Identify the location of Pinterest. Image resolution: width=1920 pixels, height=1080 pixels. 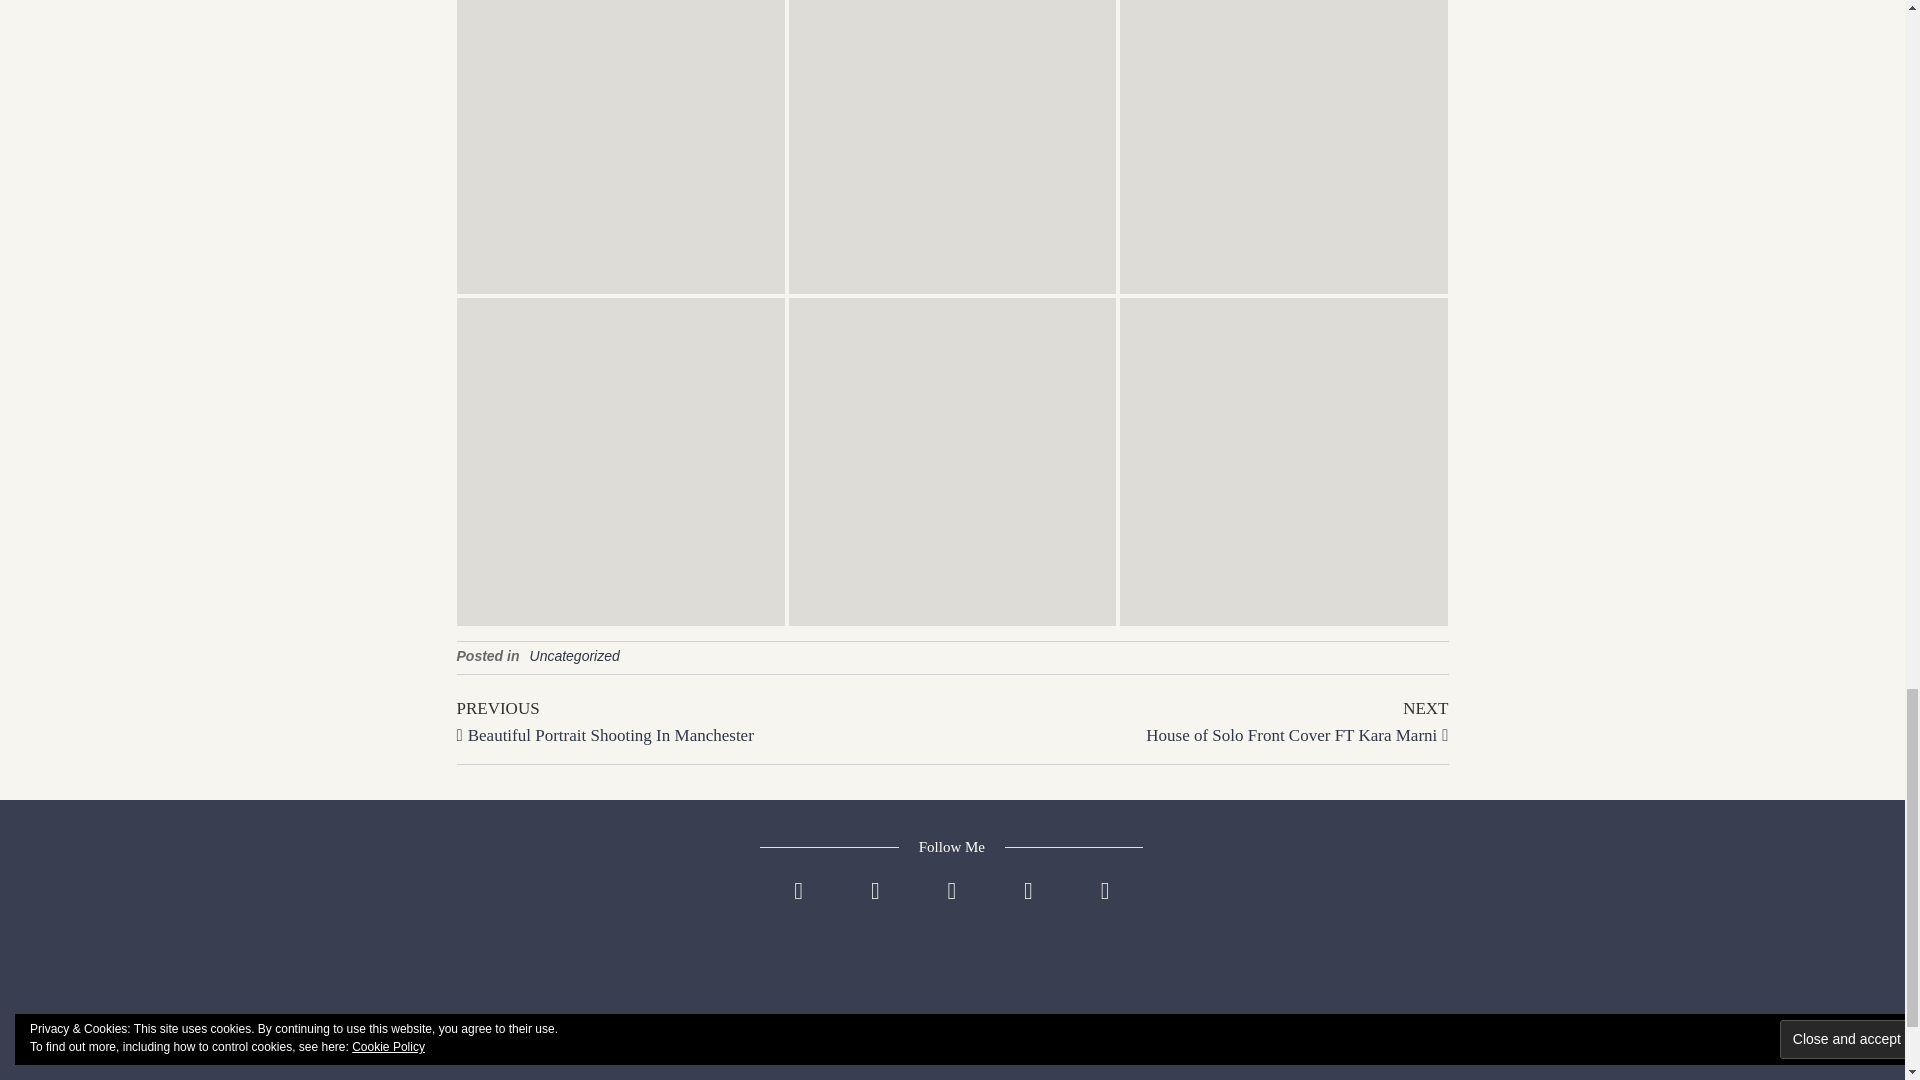
(1028, 906).